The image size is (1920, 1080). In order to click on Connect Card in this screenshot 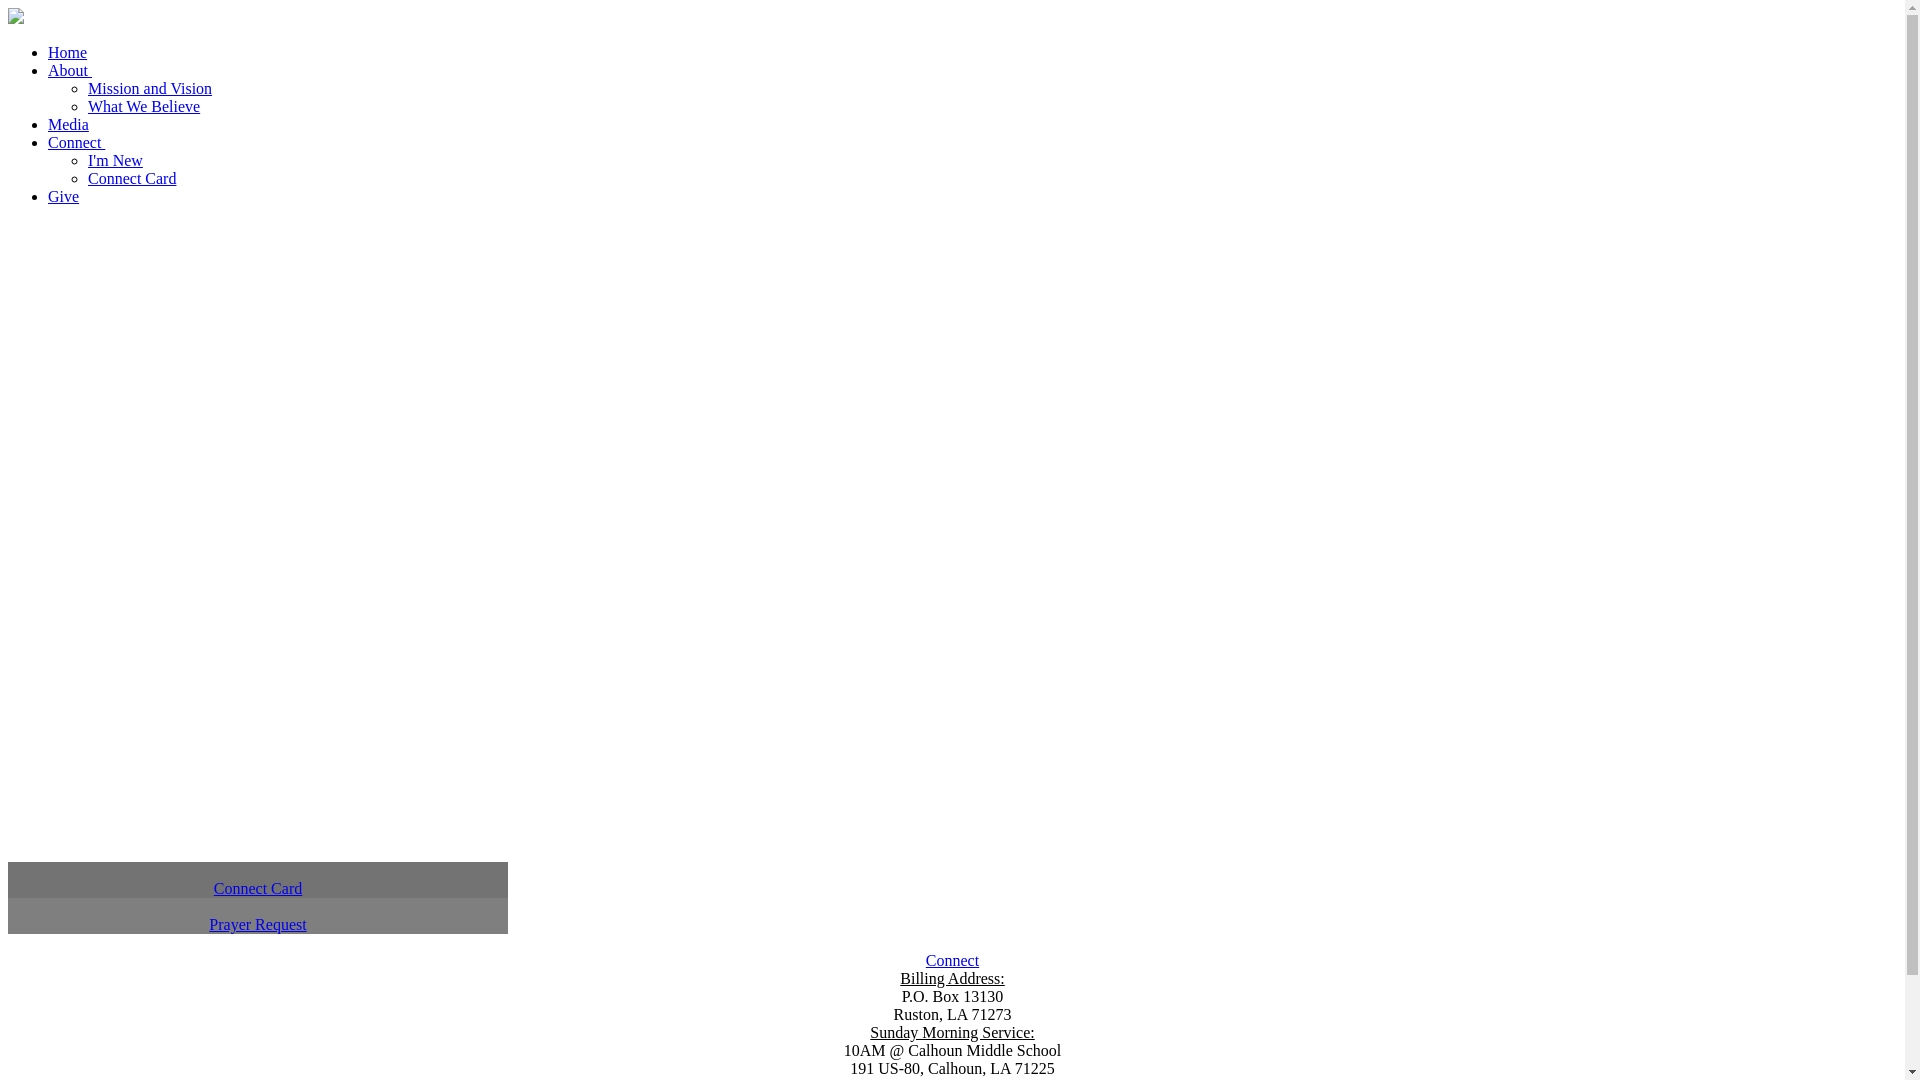, I will do `click(258, 880)`.